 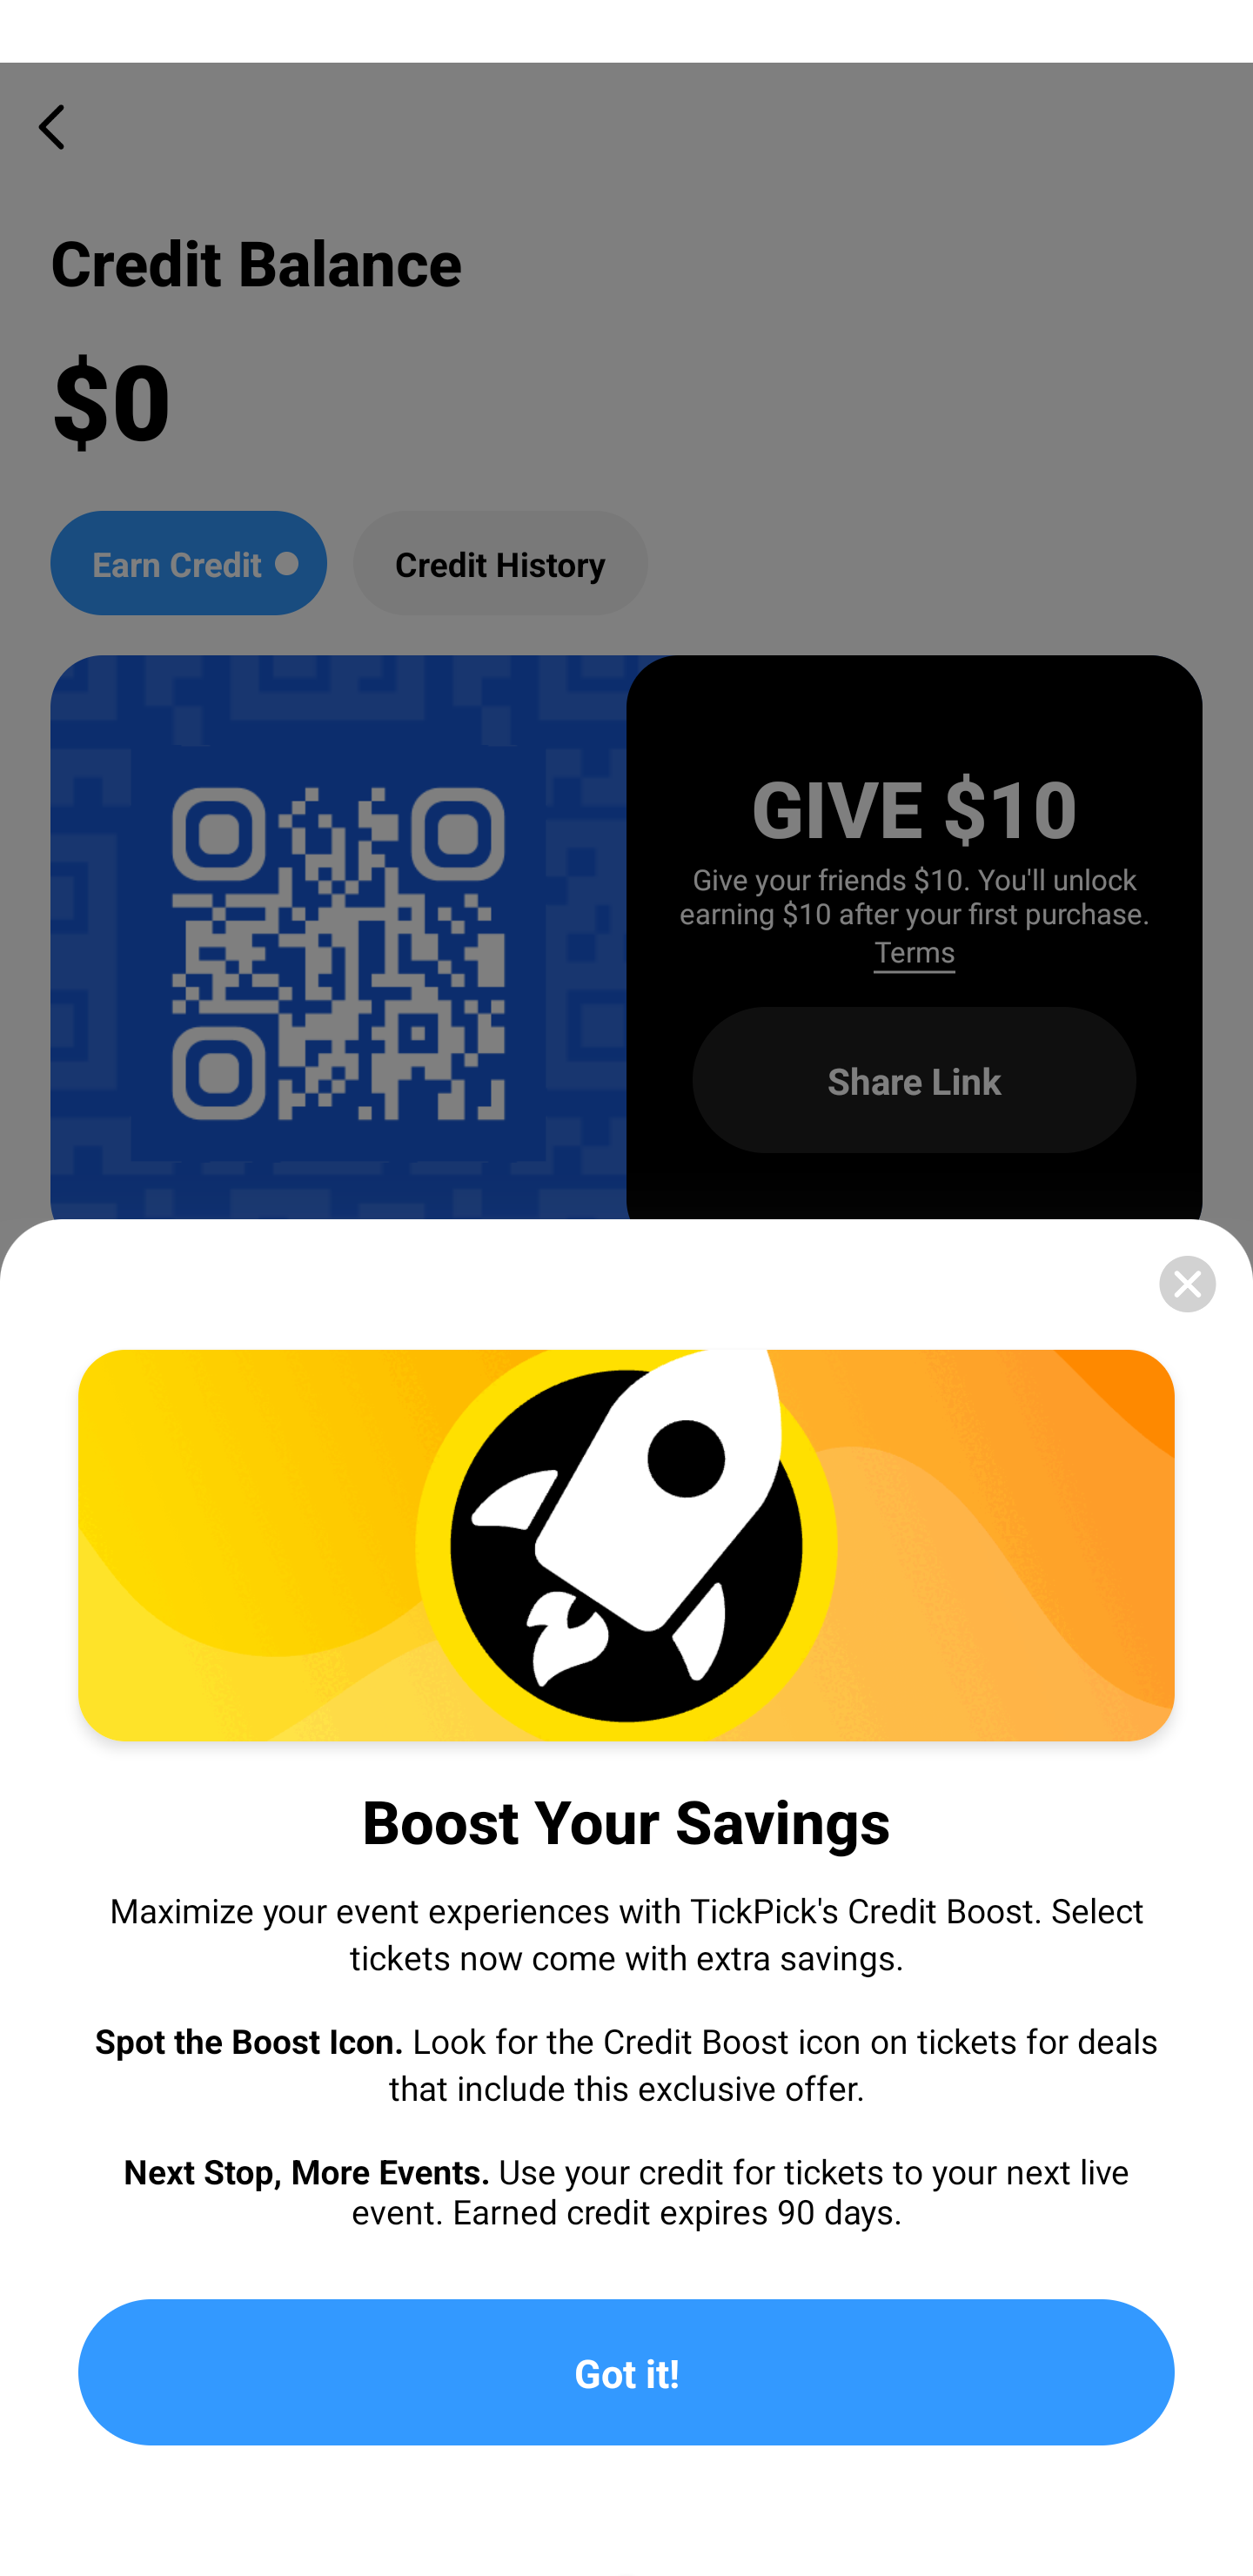 What do you see at coordinates (626, 2372) in the screenshot?
I see `Got it!` at bounding box center [626, 2372].